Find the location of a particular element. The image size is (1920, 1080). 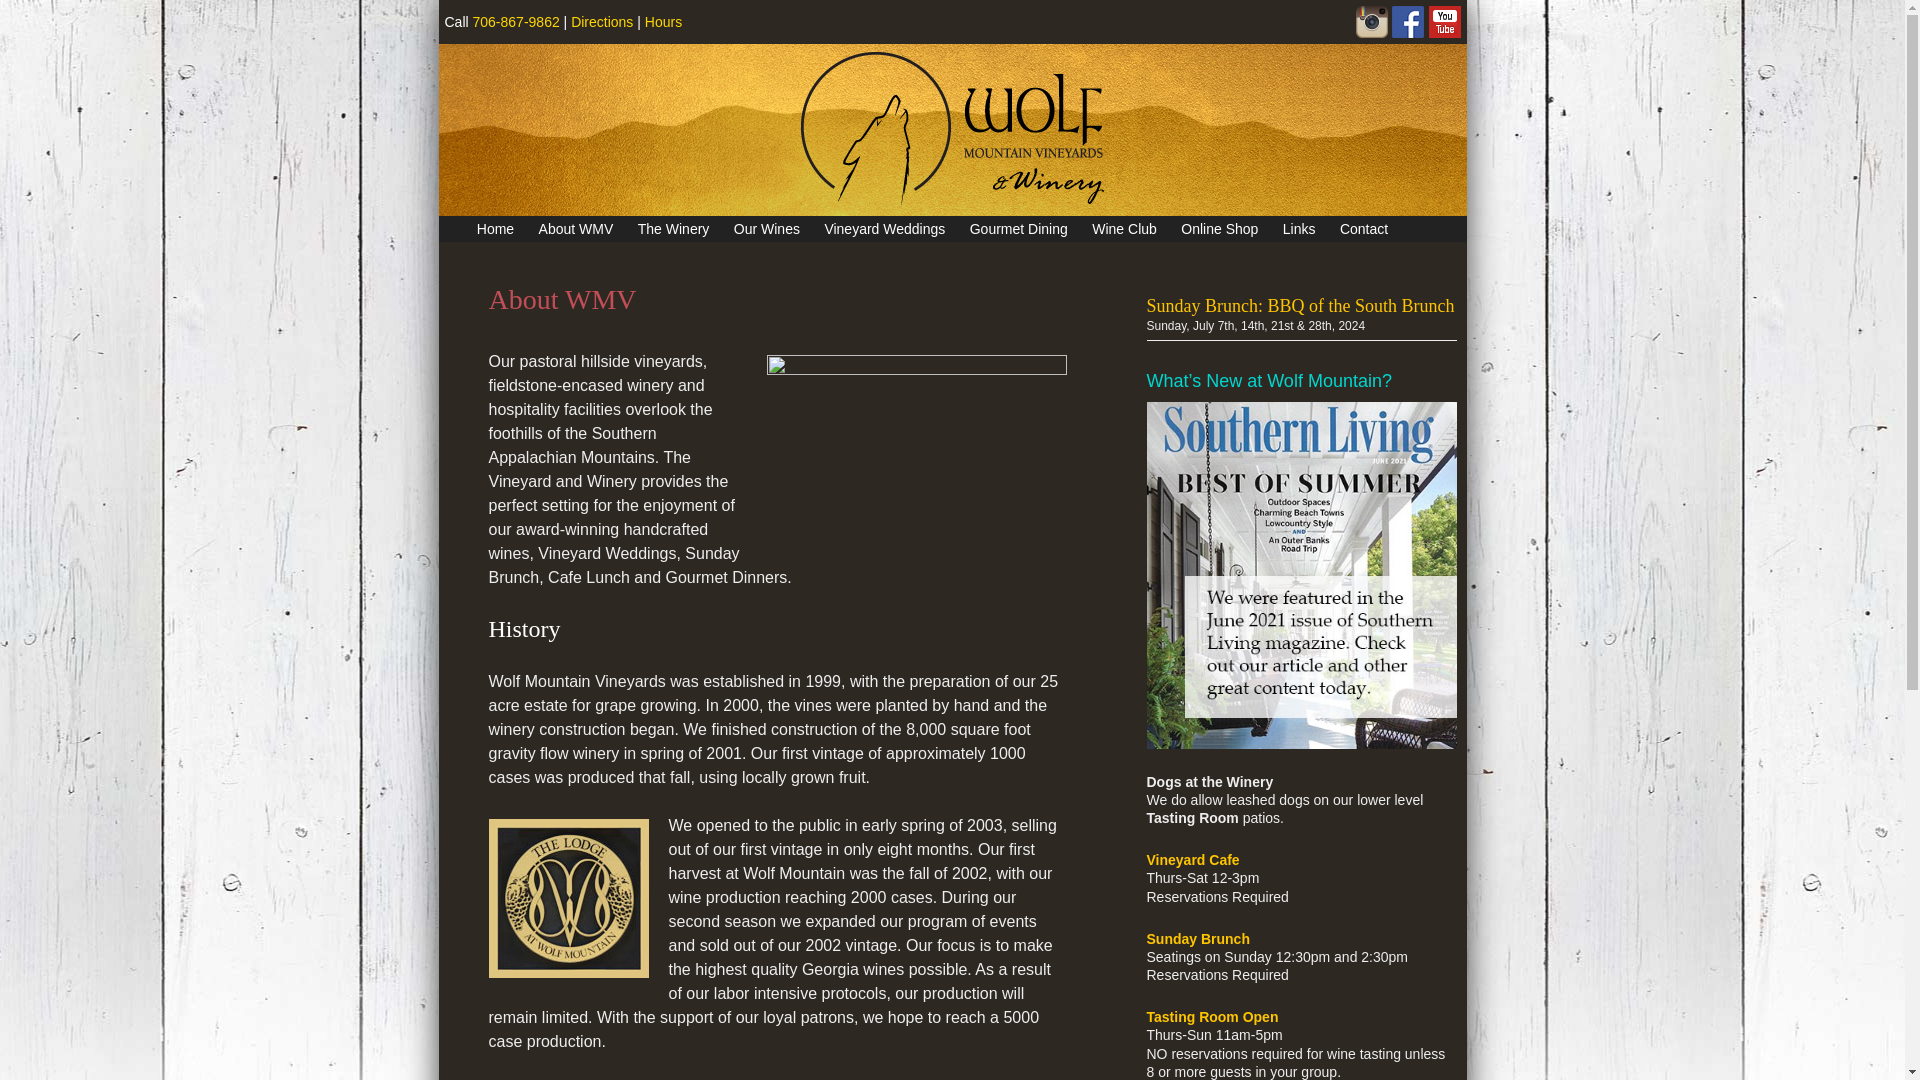

The Winery is located at coordinates (674, 229).